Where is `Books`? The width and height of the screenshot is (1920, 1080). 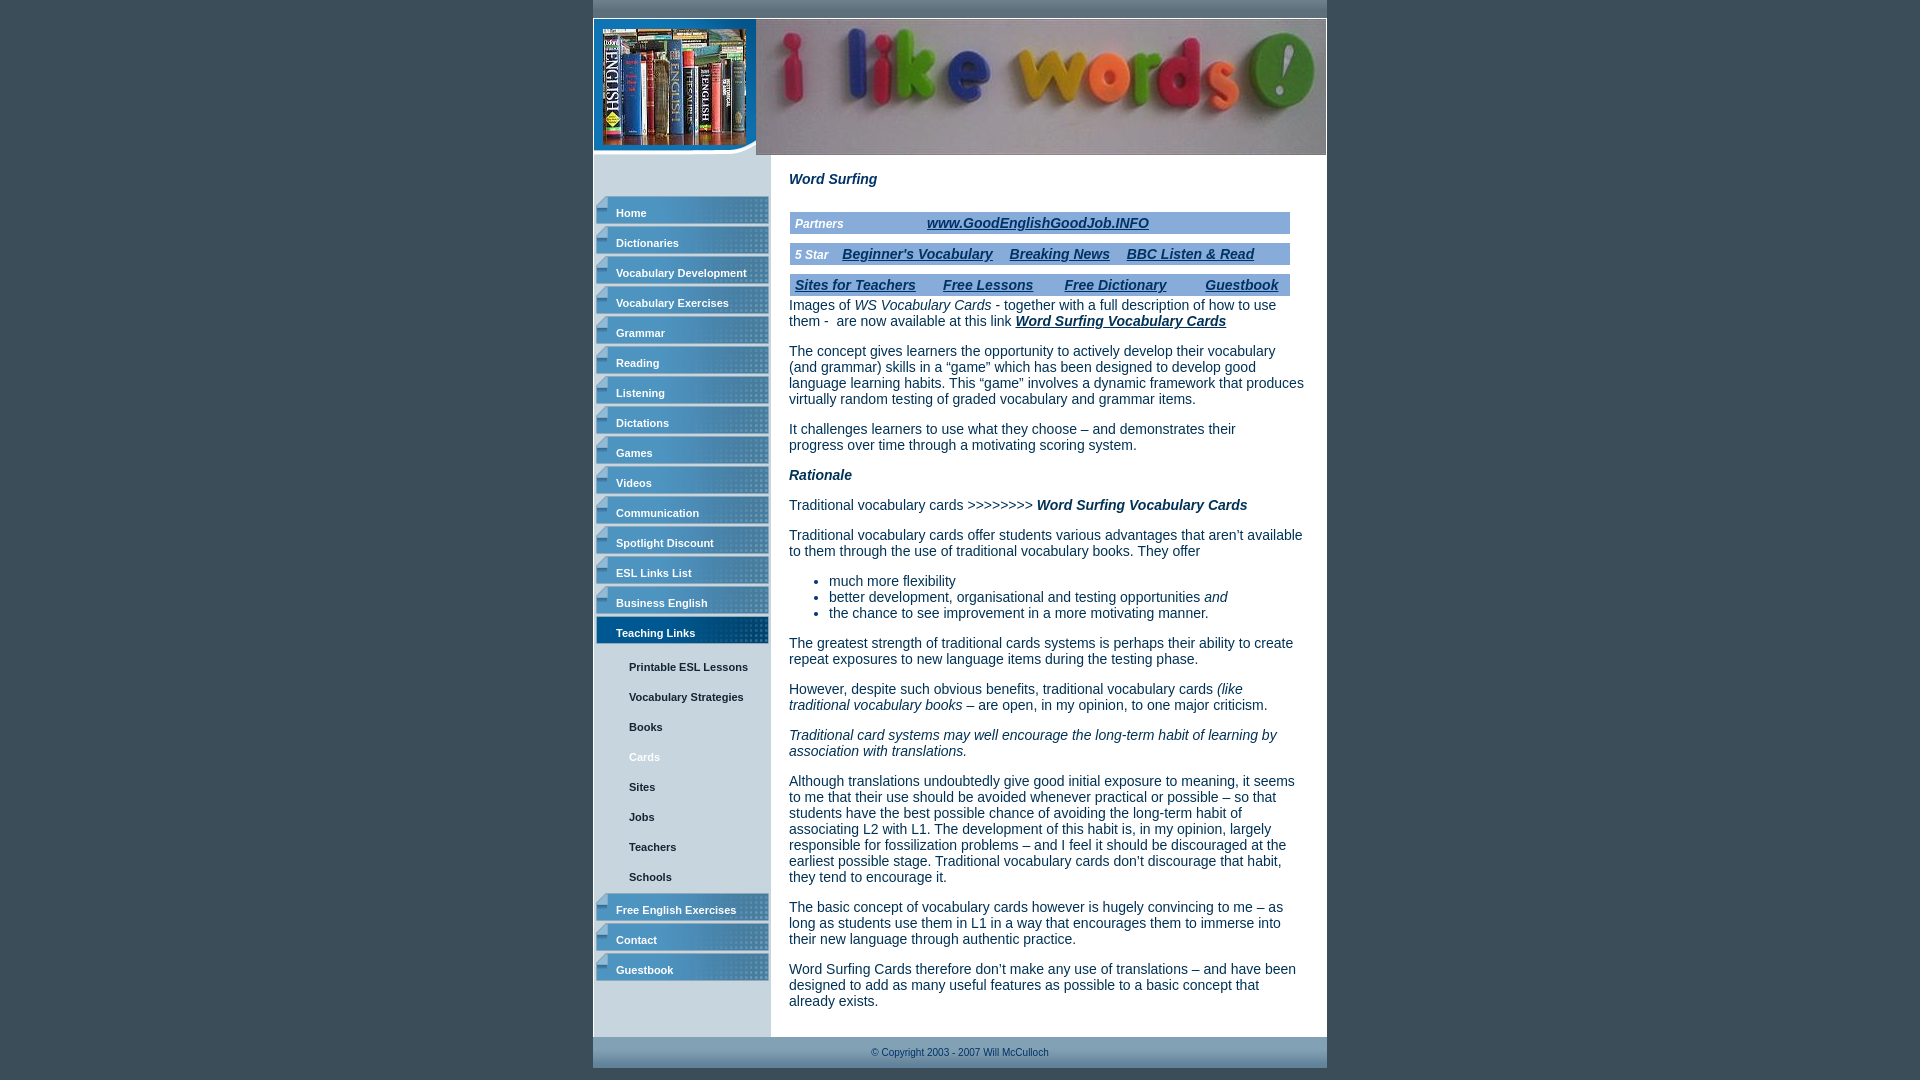 Books is located at coordinates (687, 723).